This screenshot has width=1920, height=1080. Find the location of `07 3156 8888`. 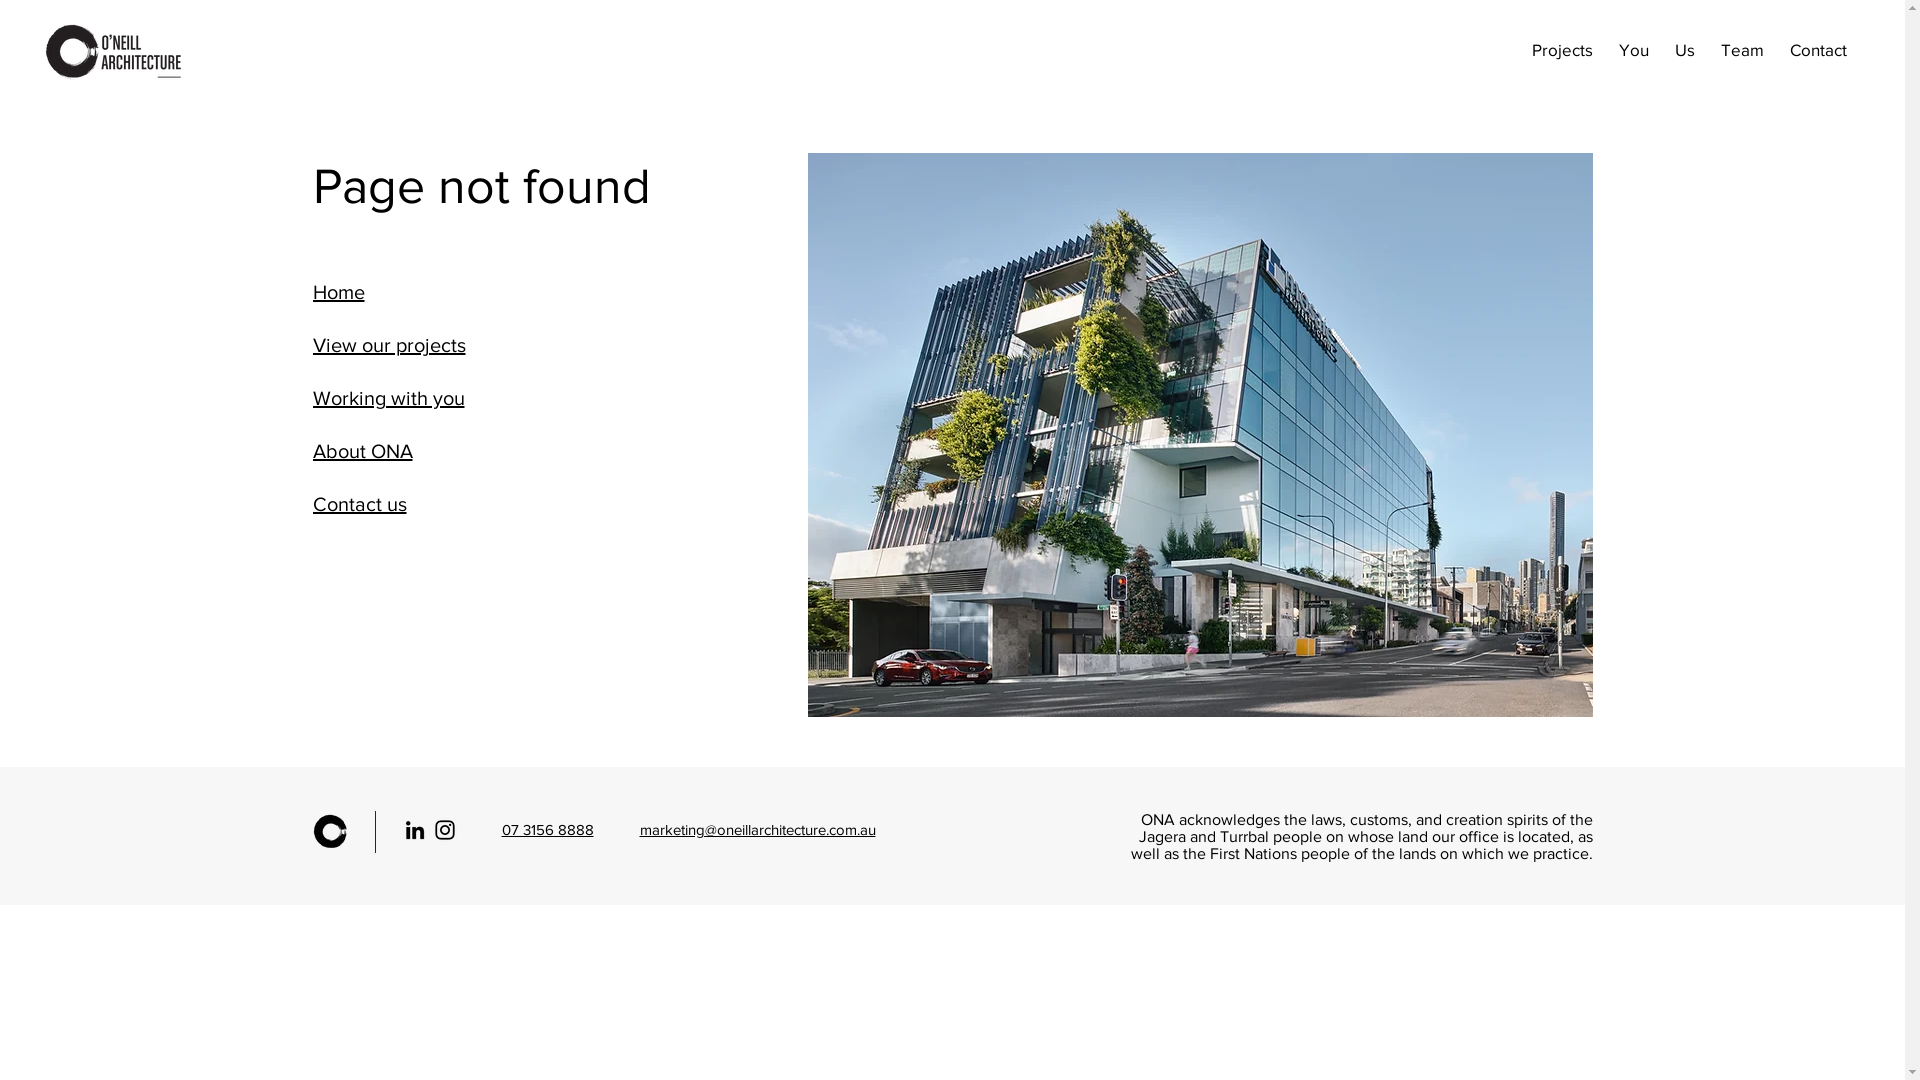

07 3156 8888 is located at coordinates (548, 830).